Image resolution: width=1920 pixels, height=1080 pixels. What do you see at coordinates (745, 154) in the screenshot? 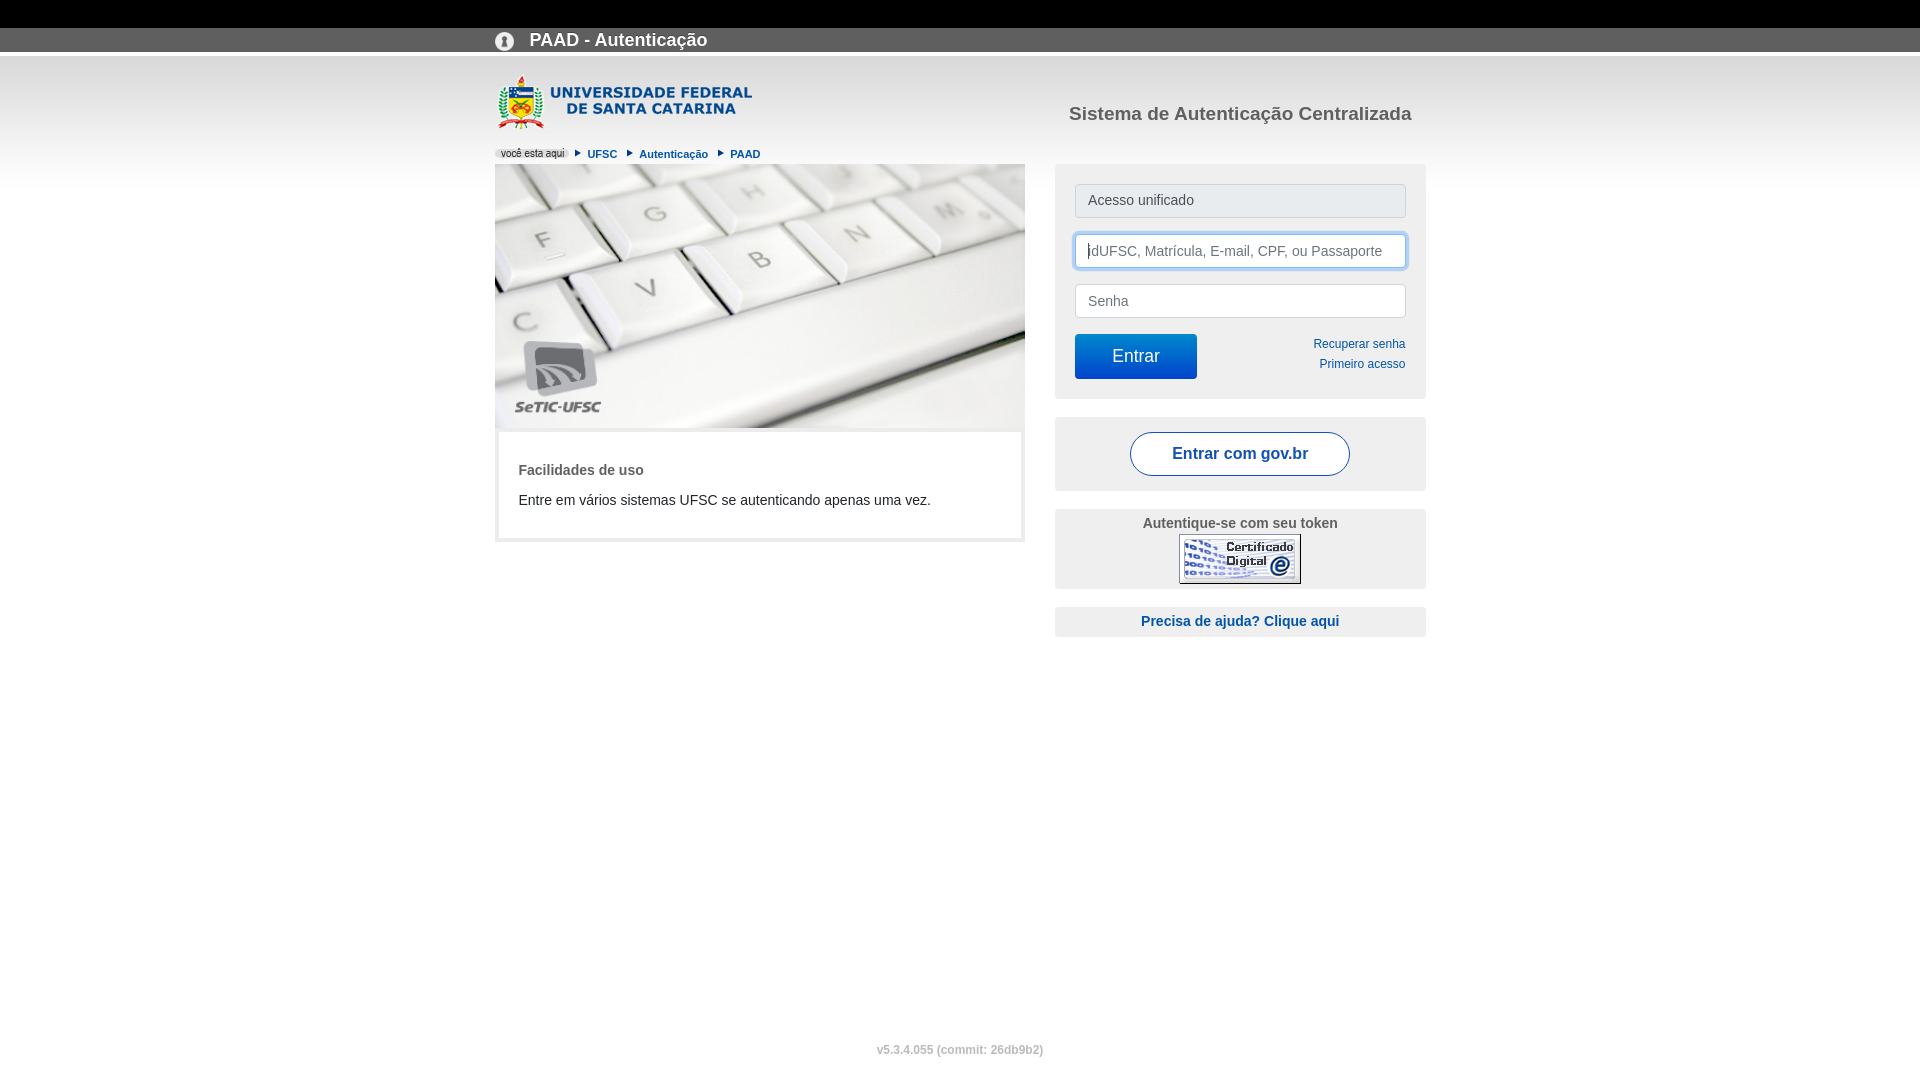
I see `PAAD` at bounding box center [745, 154].